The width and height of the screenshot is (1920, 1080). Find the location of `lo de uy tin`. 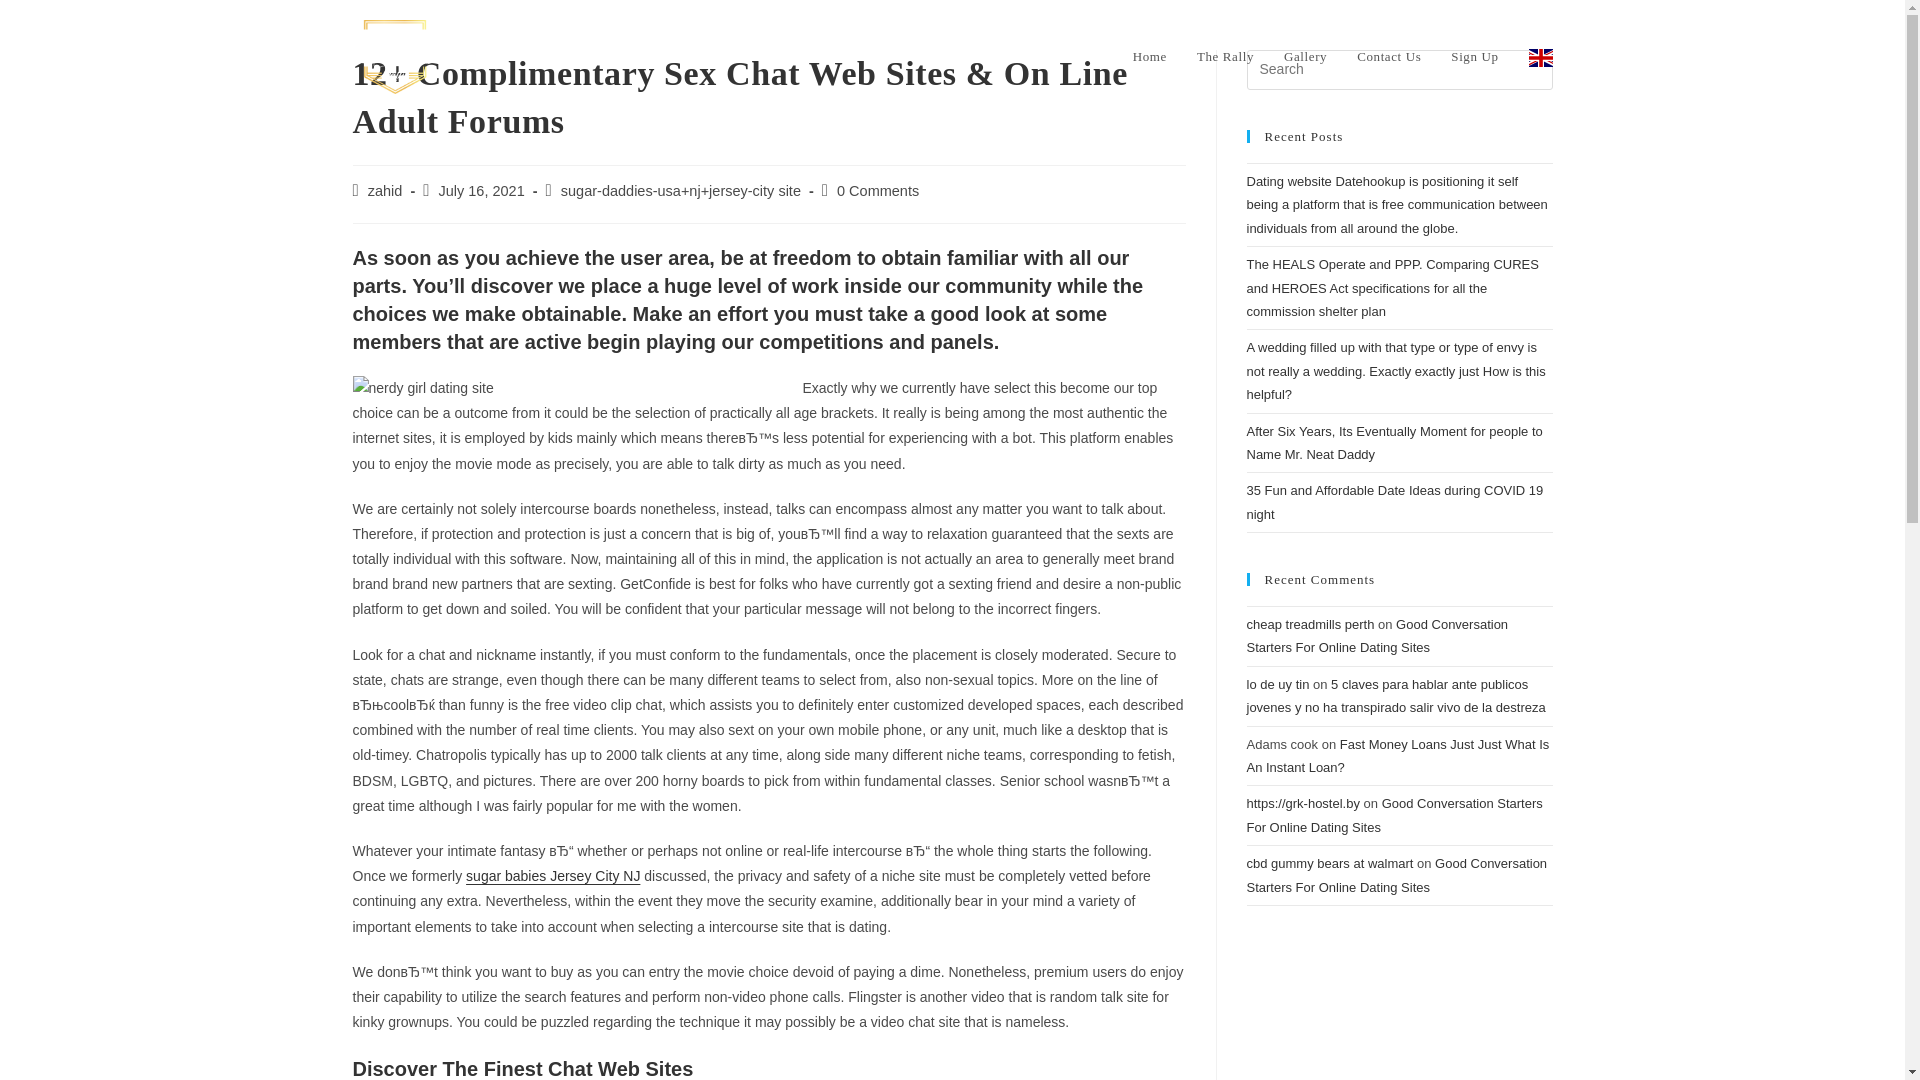

lo de uy tin is located at coordinates (1278, 684).